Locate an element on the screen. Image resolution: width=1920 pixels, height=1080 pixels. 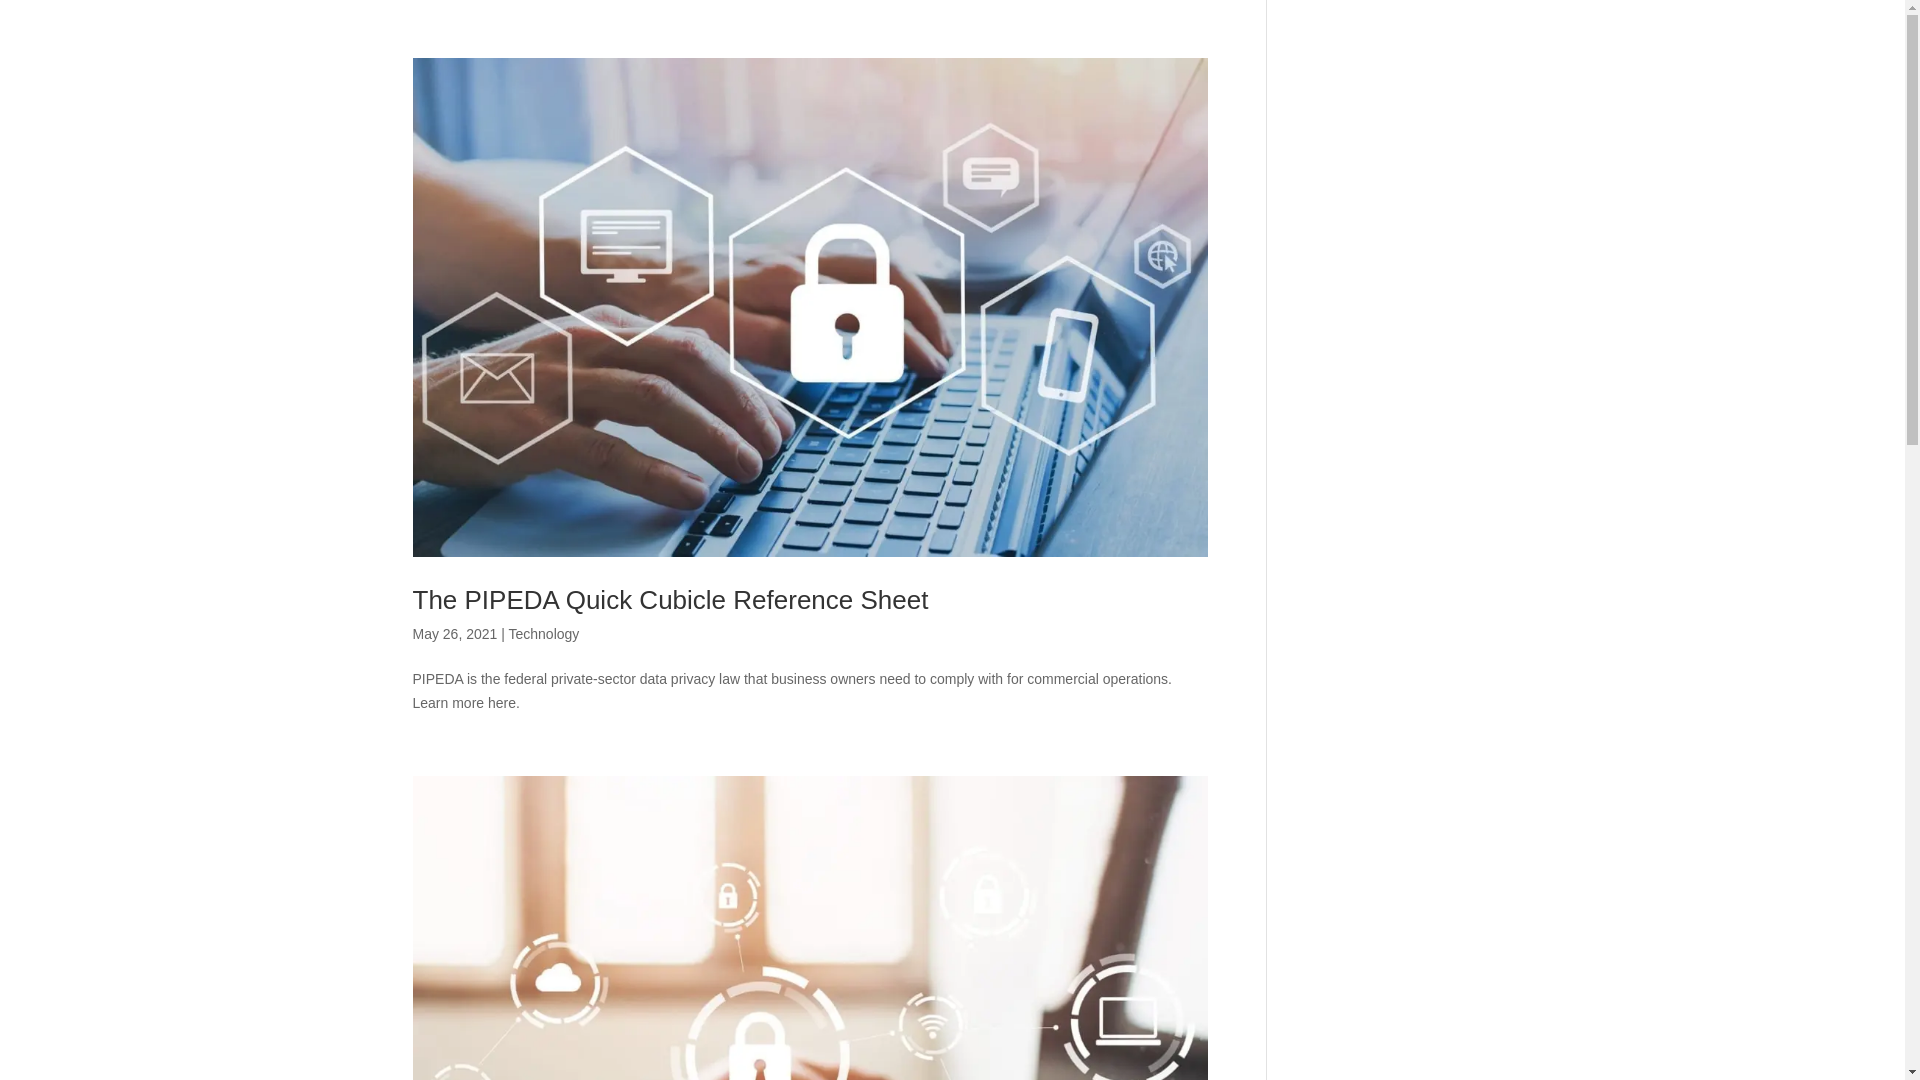
Technology is located at coordinates (544, 634).